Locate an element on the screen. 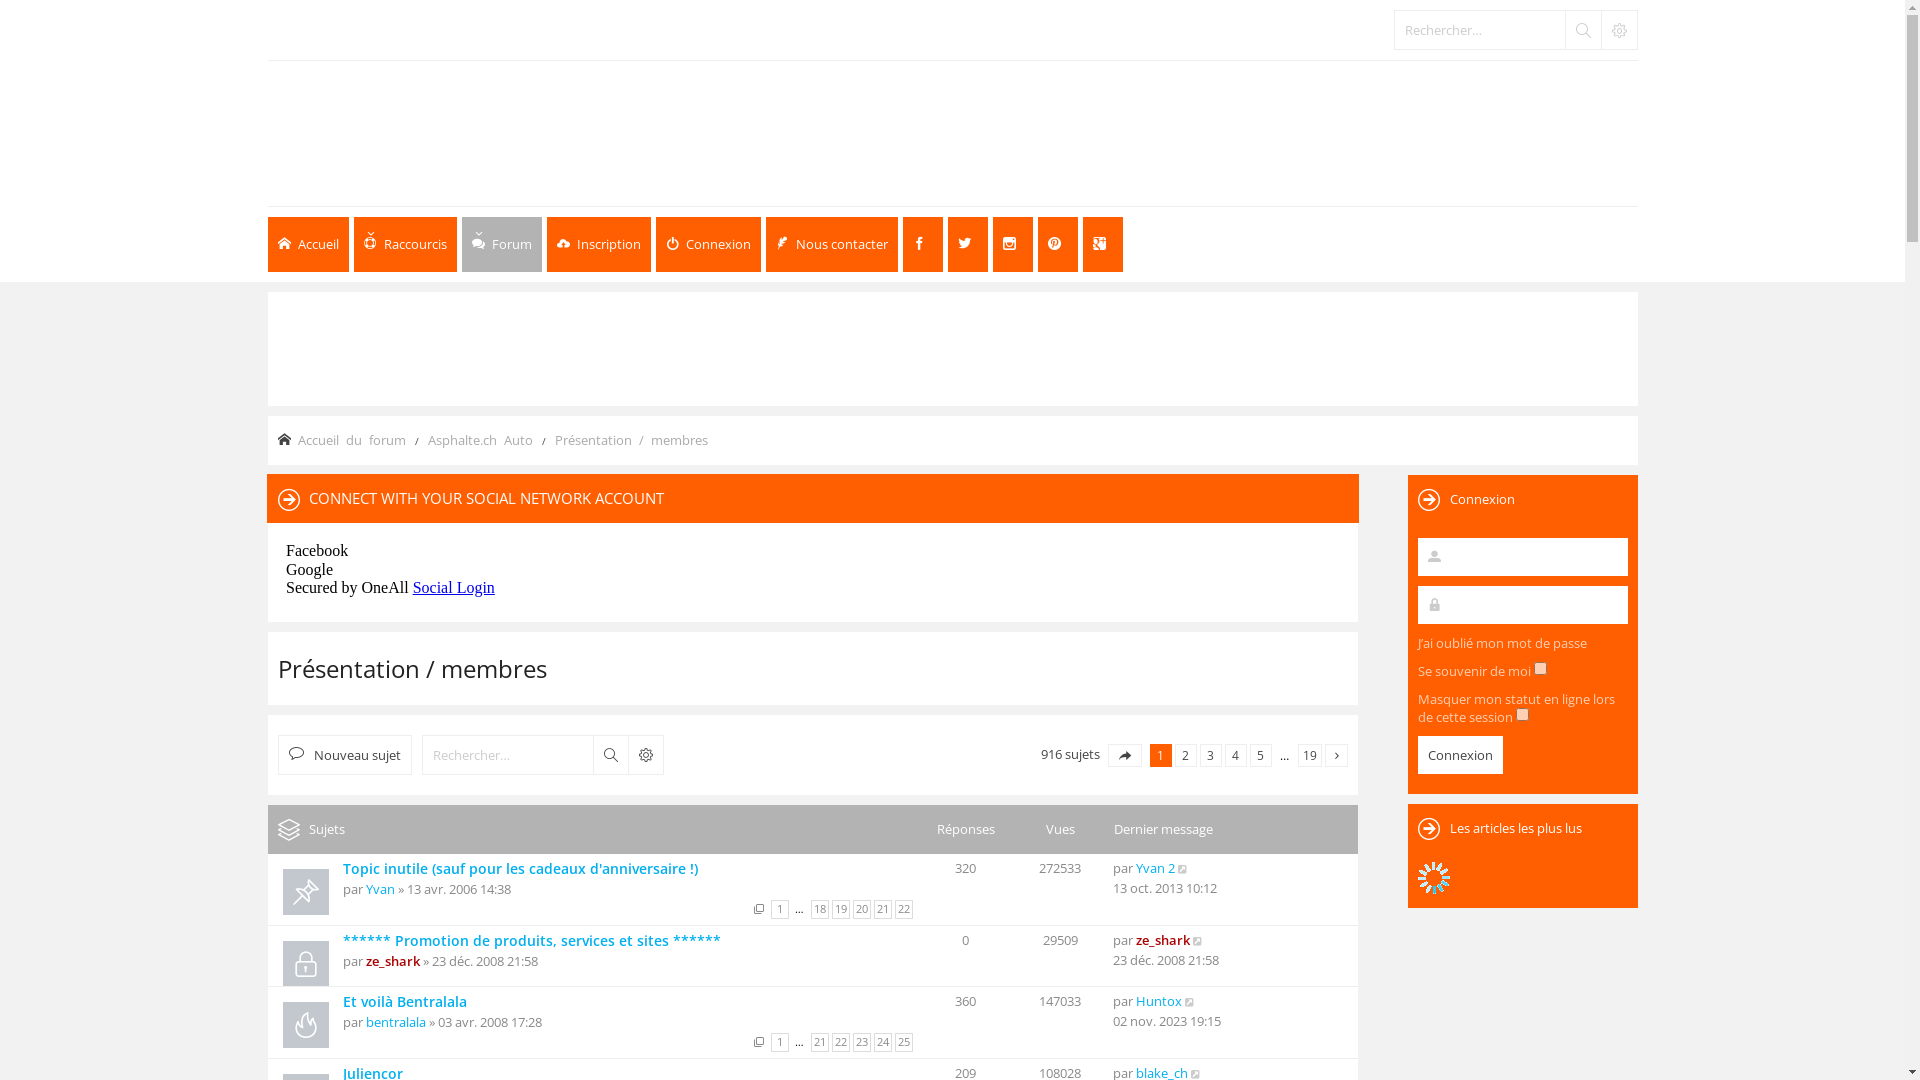 The height and width of the screenshot is (1080, 1920). Aller au dernier message is located at coordinates (1198, 940).